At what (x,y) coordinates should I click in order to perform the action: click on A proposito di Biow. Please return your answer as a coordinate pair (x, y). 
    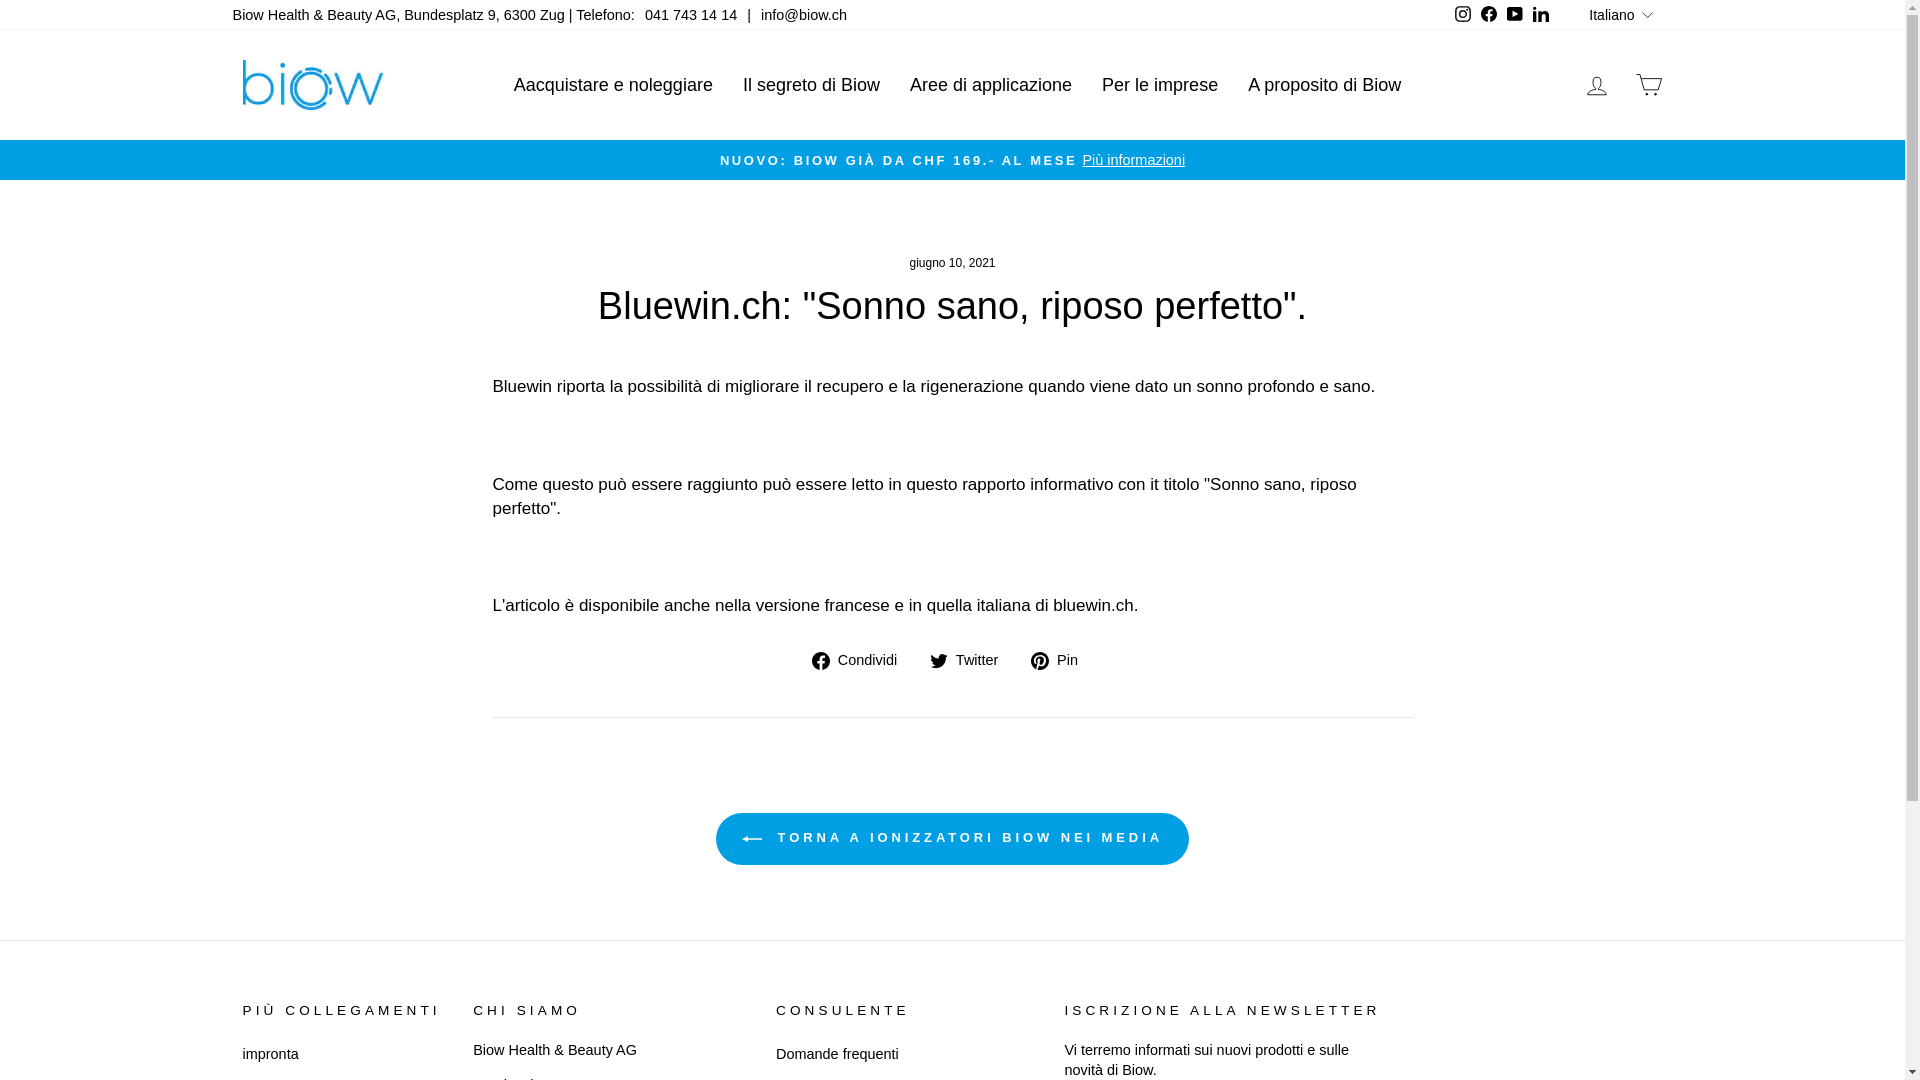
    Looking at the image, I should click on (1324, 85).